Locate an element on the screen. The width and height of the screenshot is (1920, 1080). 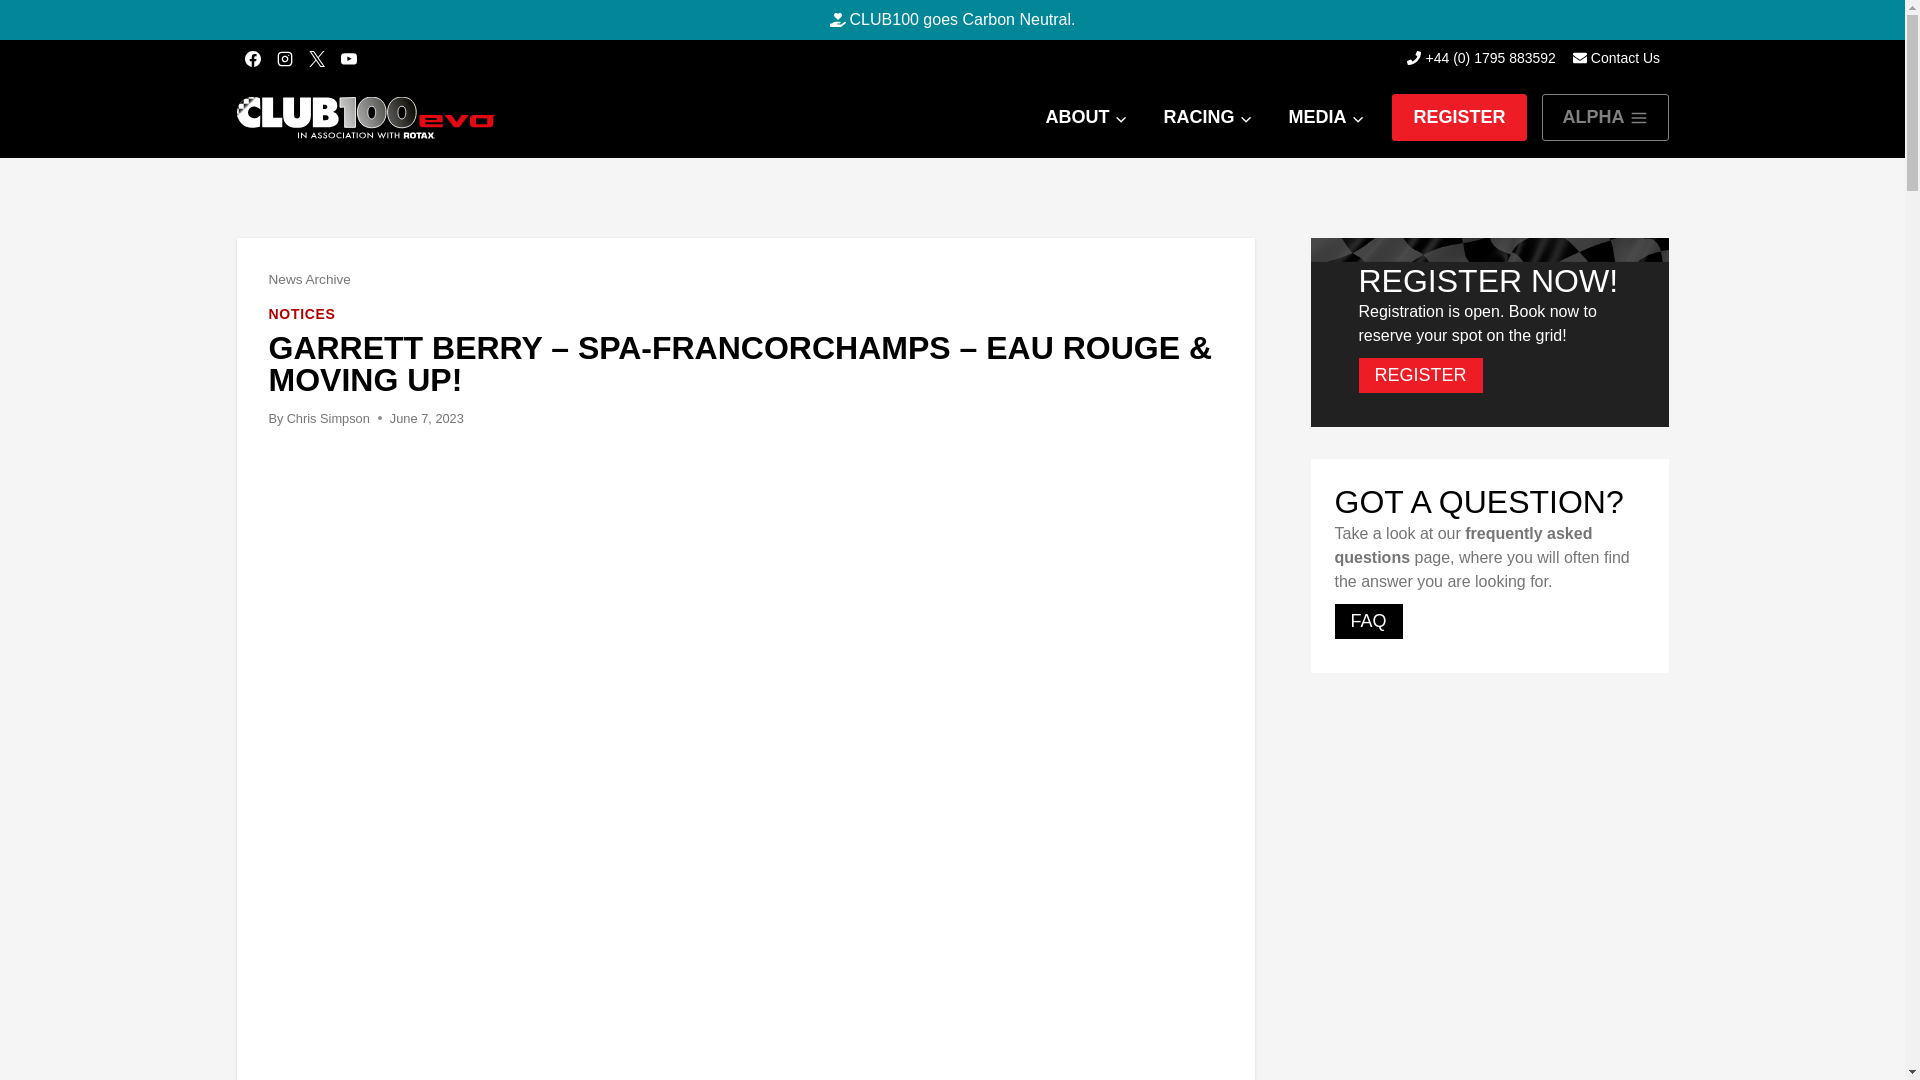
MEDIA is located at coordinates (1326, 117).